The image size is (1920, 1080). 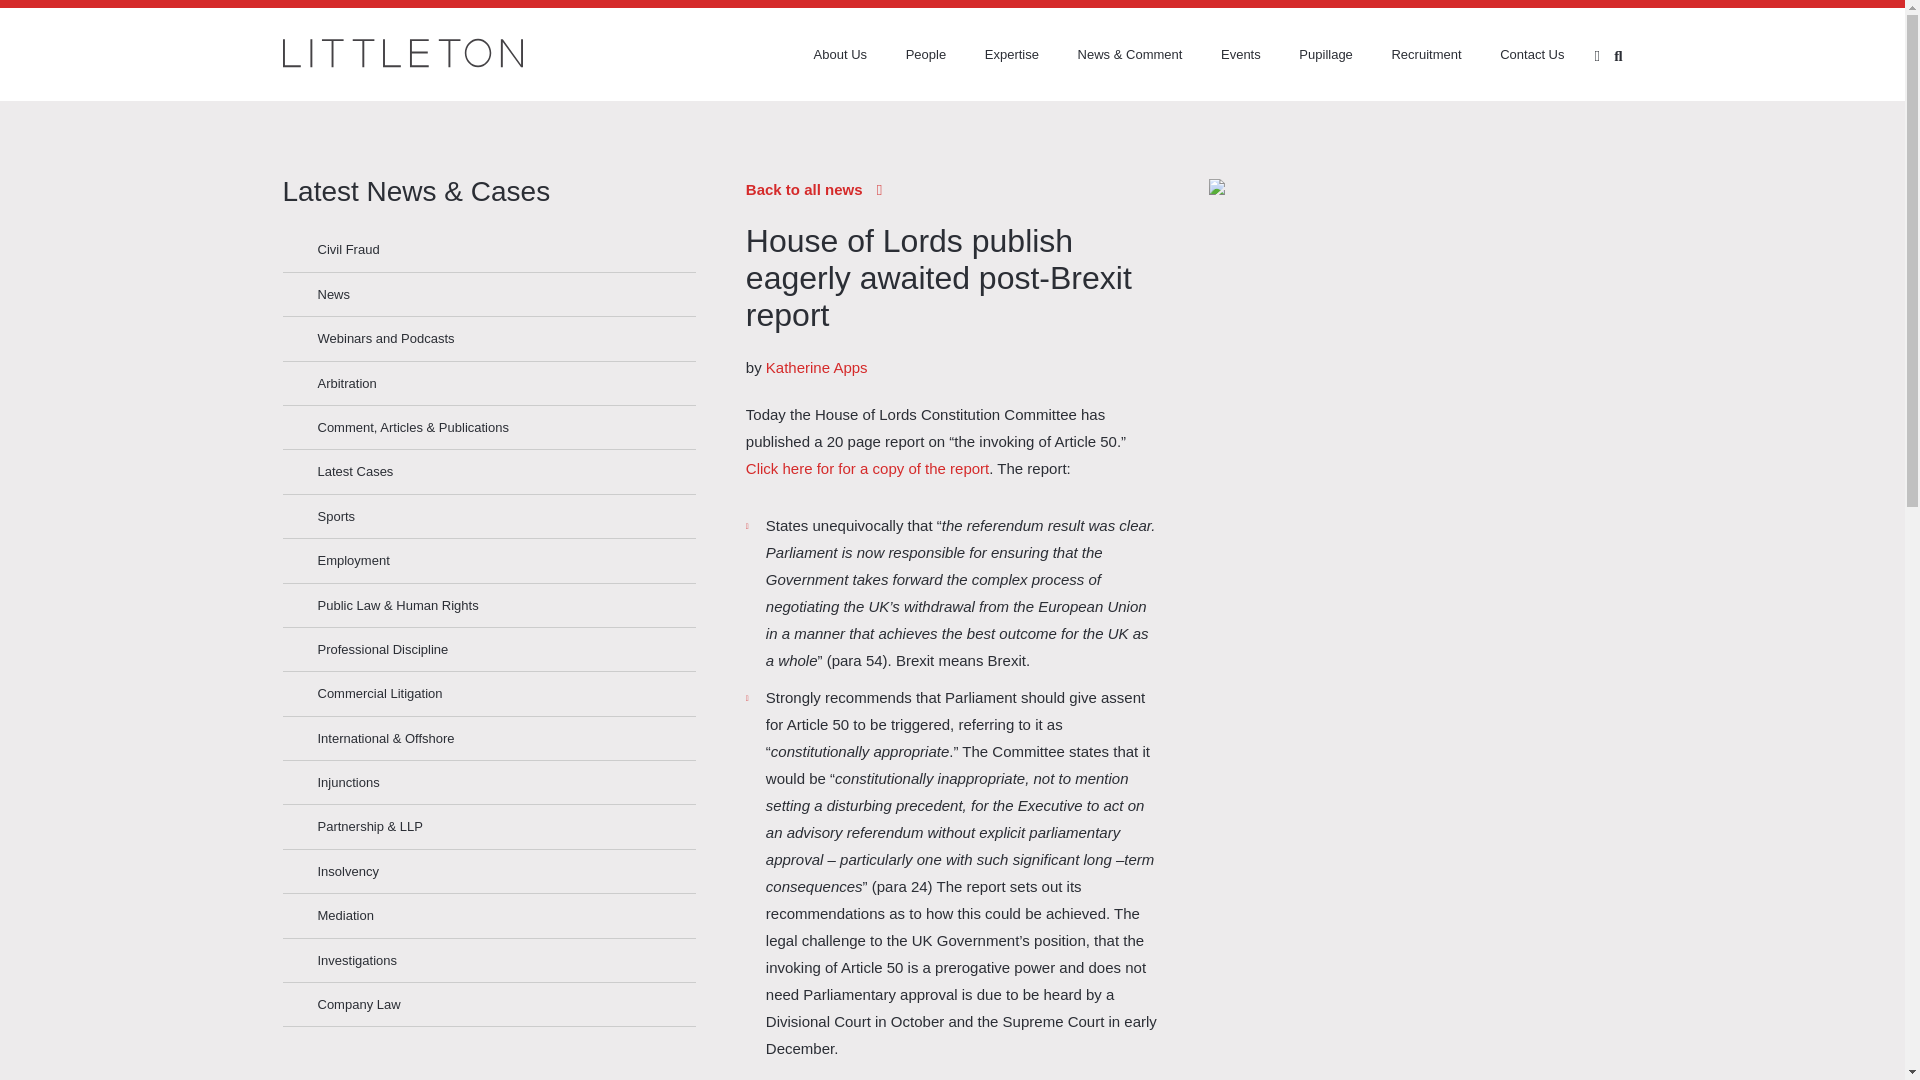 I want to click on About Us, so click(x=823, y=54).